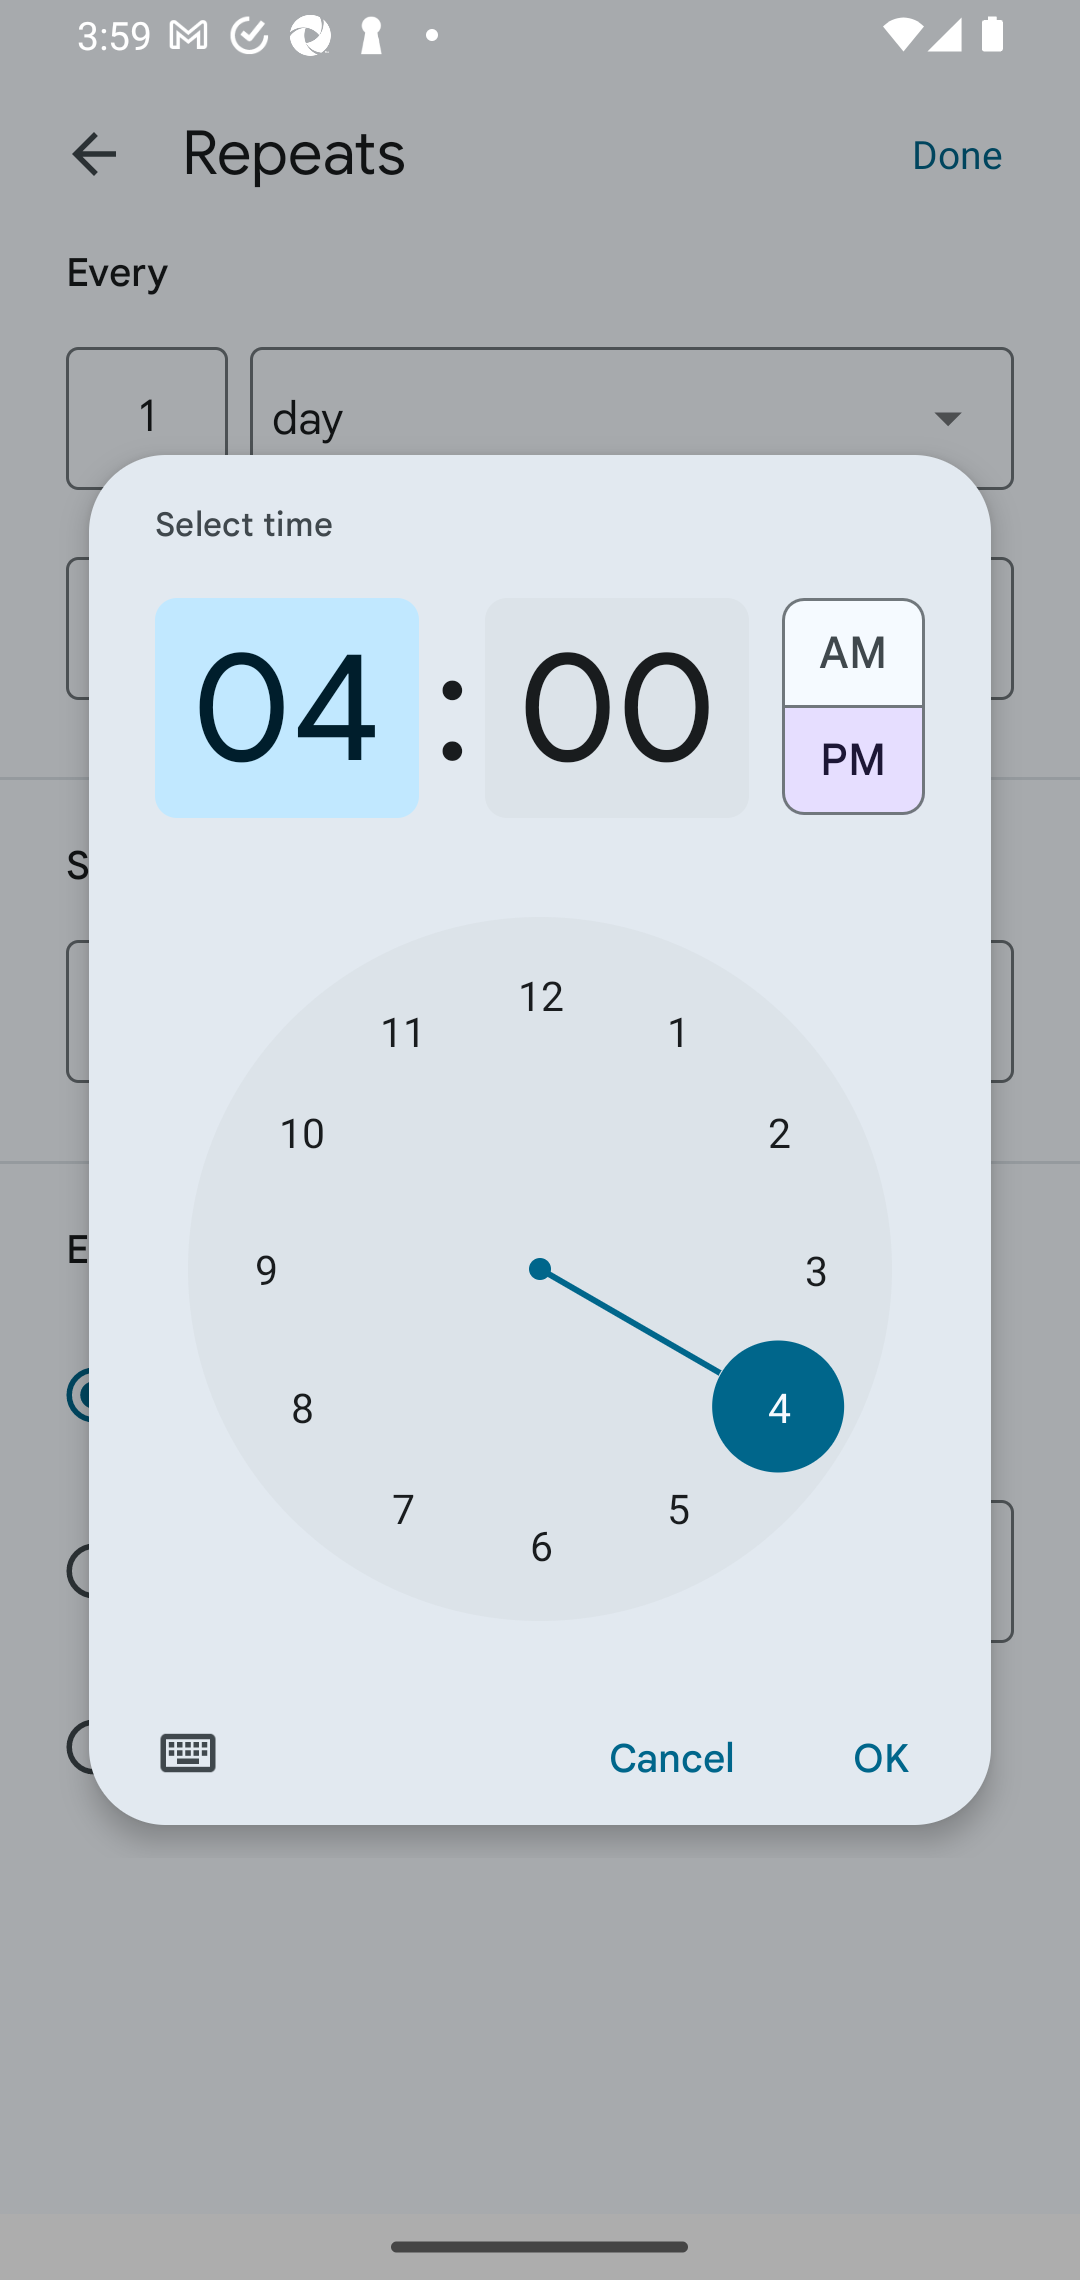  I want to click on 10 10 o'clock, so click(302, 1132).